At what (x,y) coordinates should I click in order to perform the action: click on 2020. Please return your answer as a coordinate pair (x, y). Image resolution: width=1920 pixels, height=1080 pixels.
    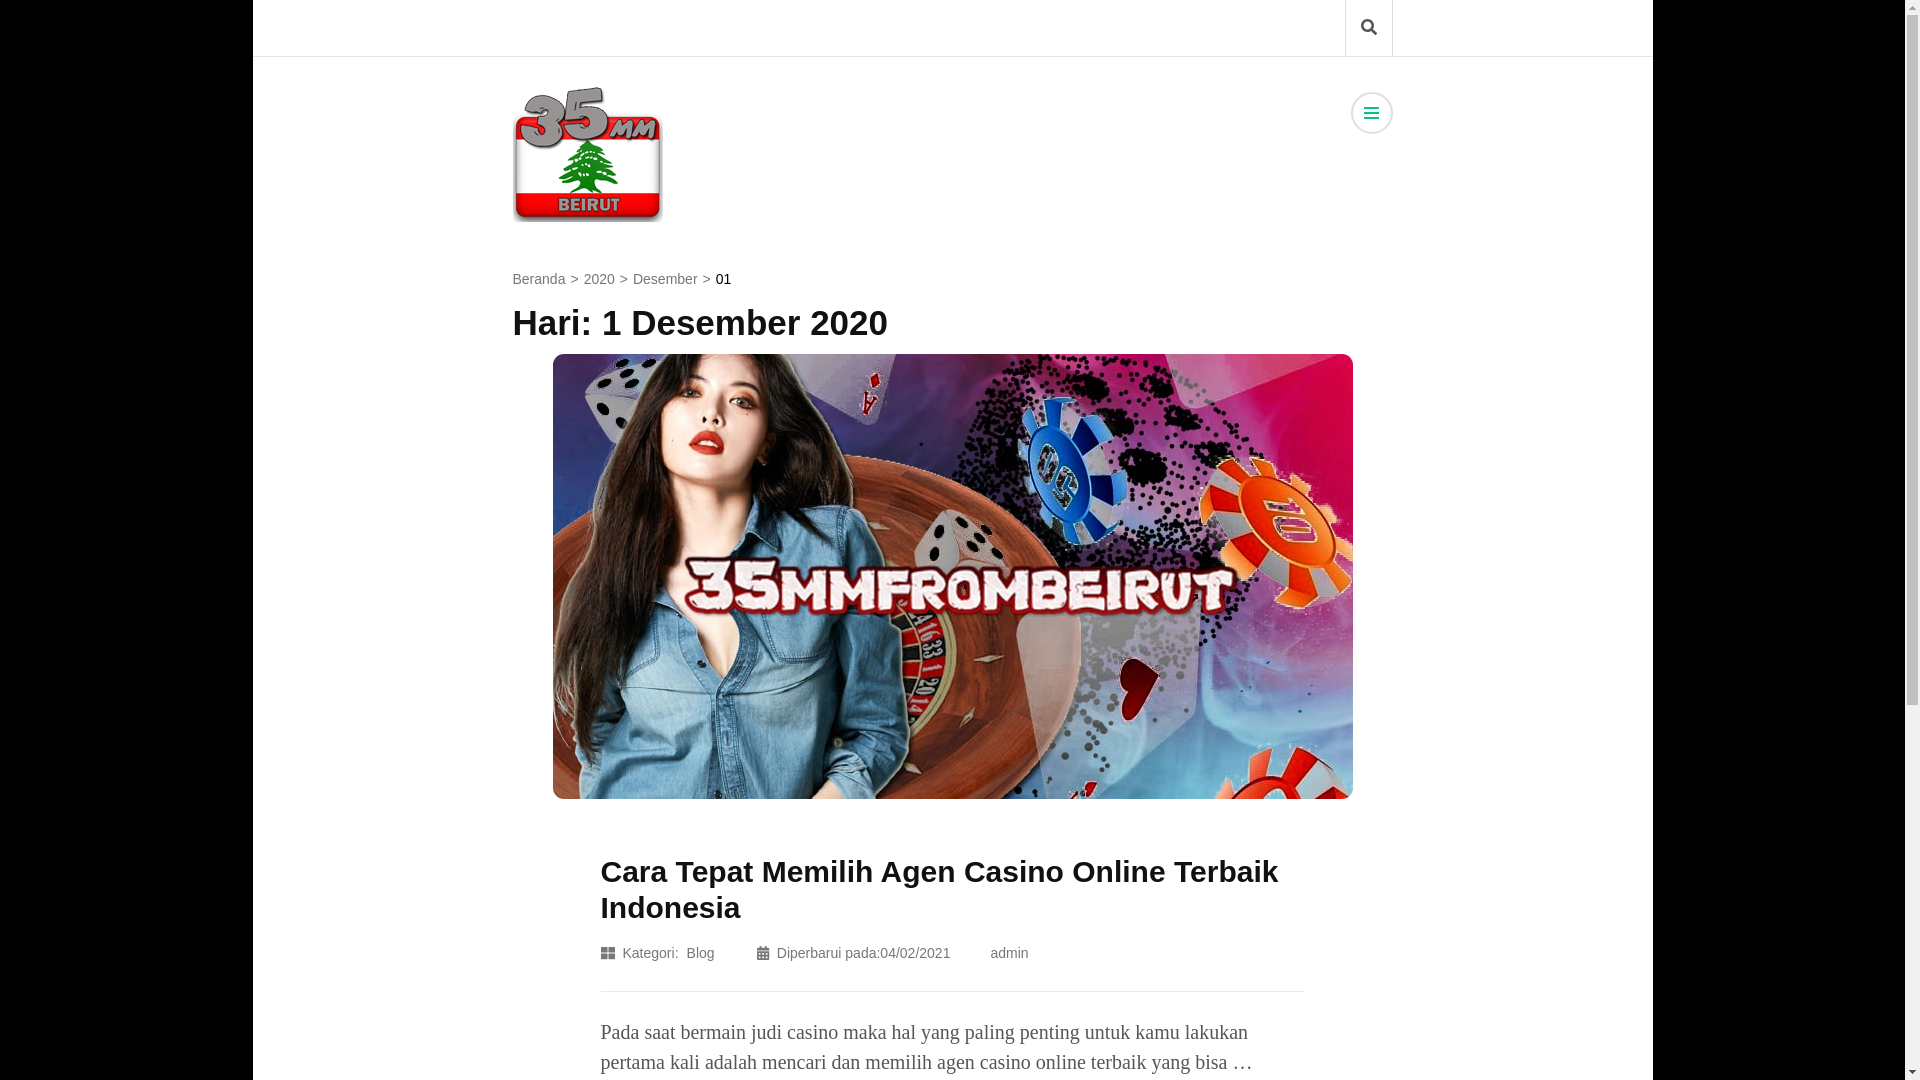
    Looking at the image, I should click on (600, 279).